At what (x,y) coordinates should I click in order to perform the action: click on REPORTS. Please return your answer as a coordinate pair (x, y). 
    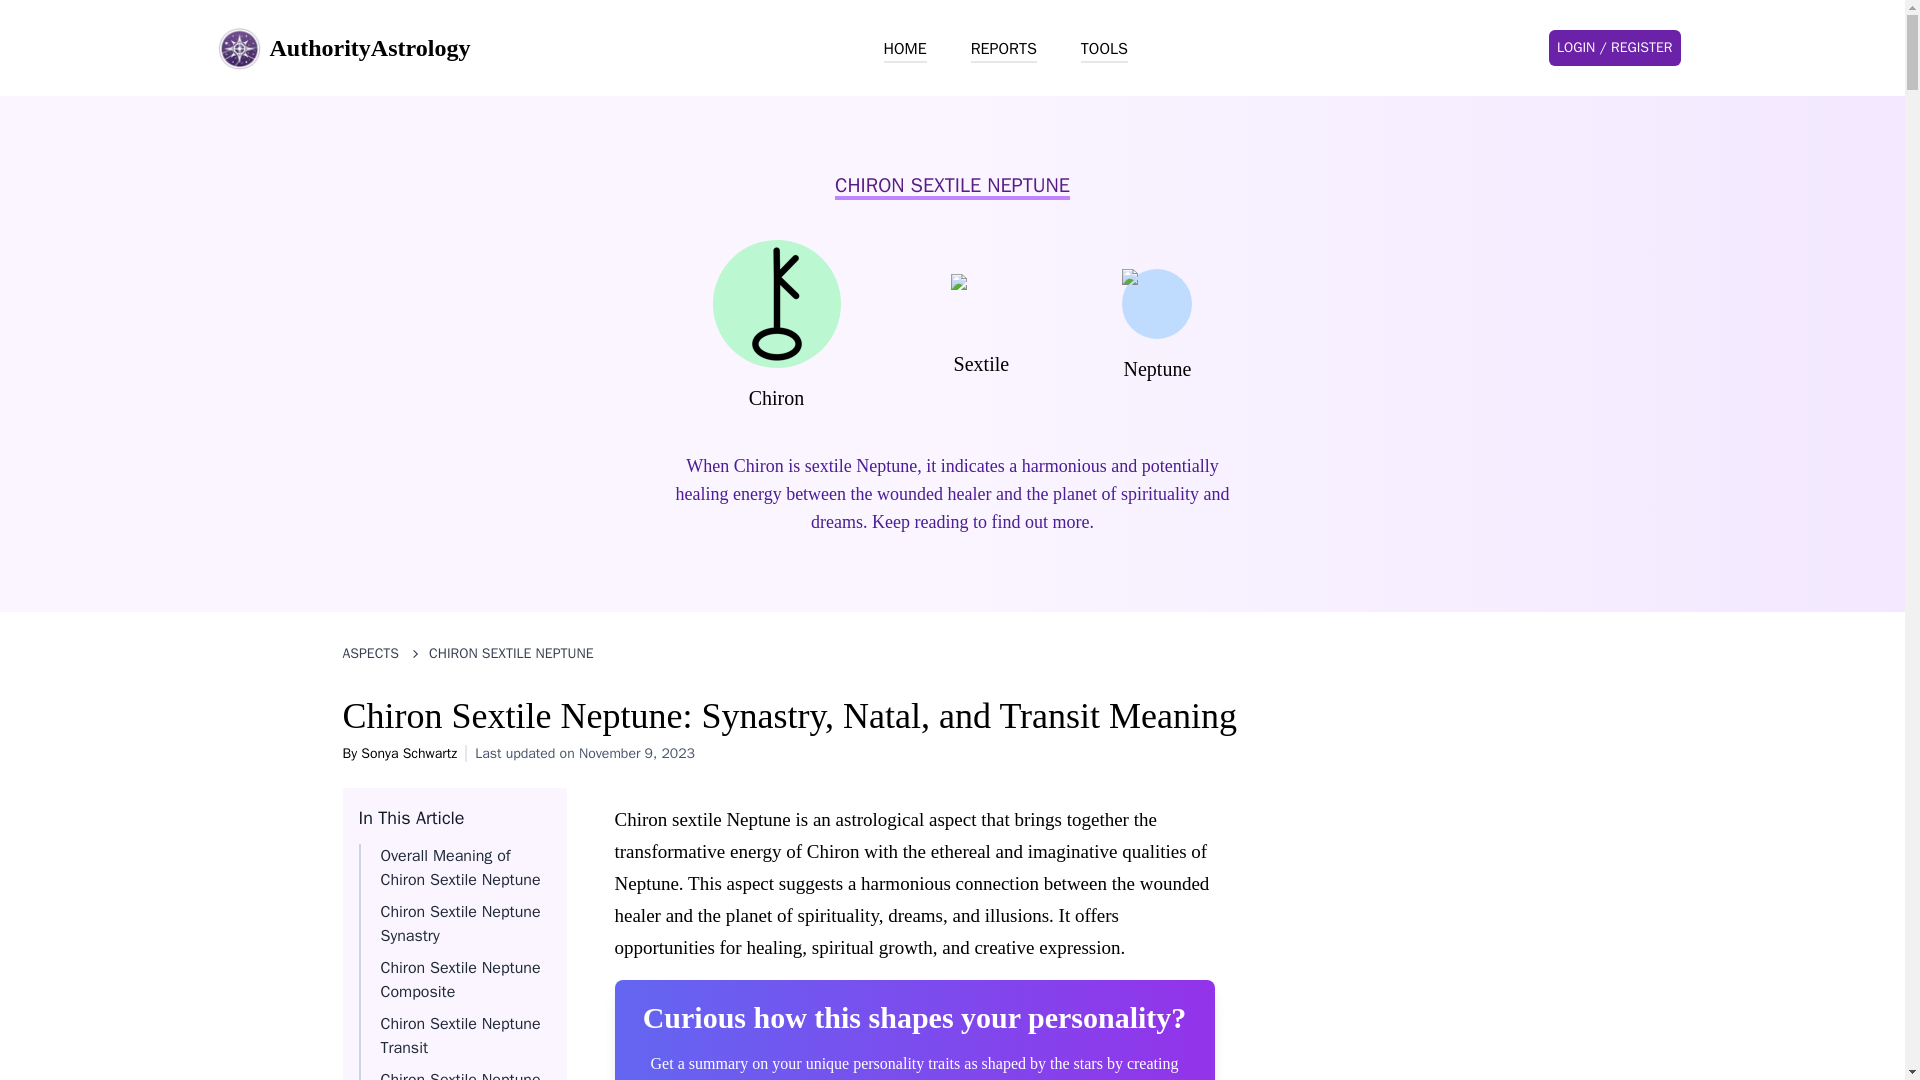
    Looking at the image, I should click on (1004, 49).